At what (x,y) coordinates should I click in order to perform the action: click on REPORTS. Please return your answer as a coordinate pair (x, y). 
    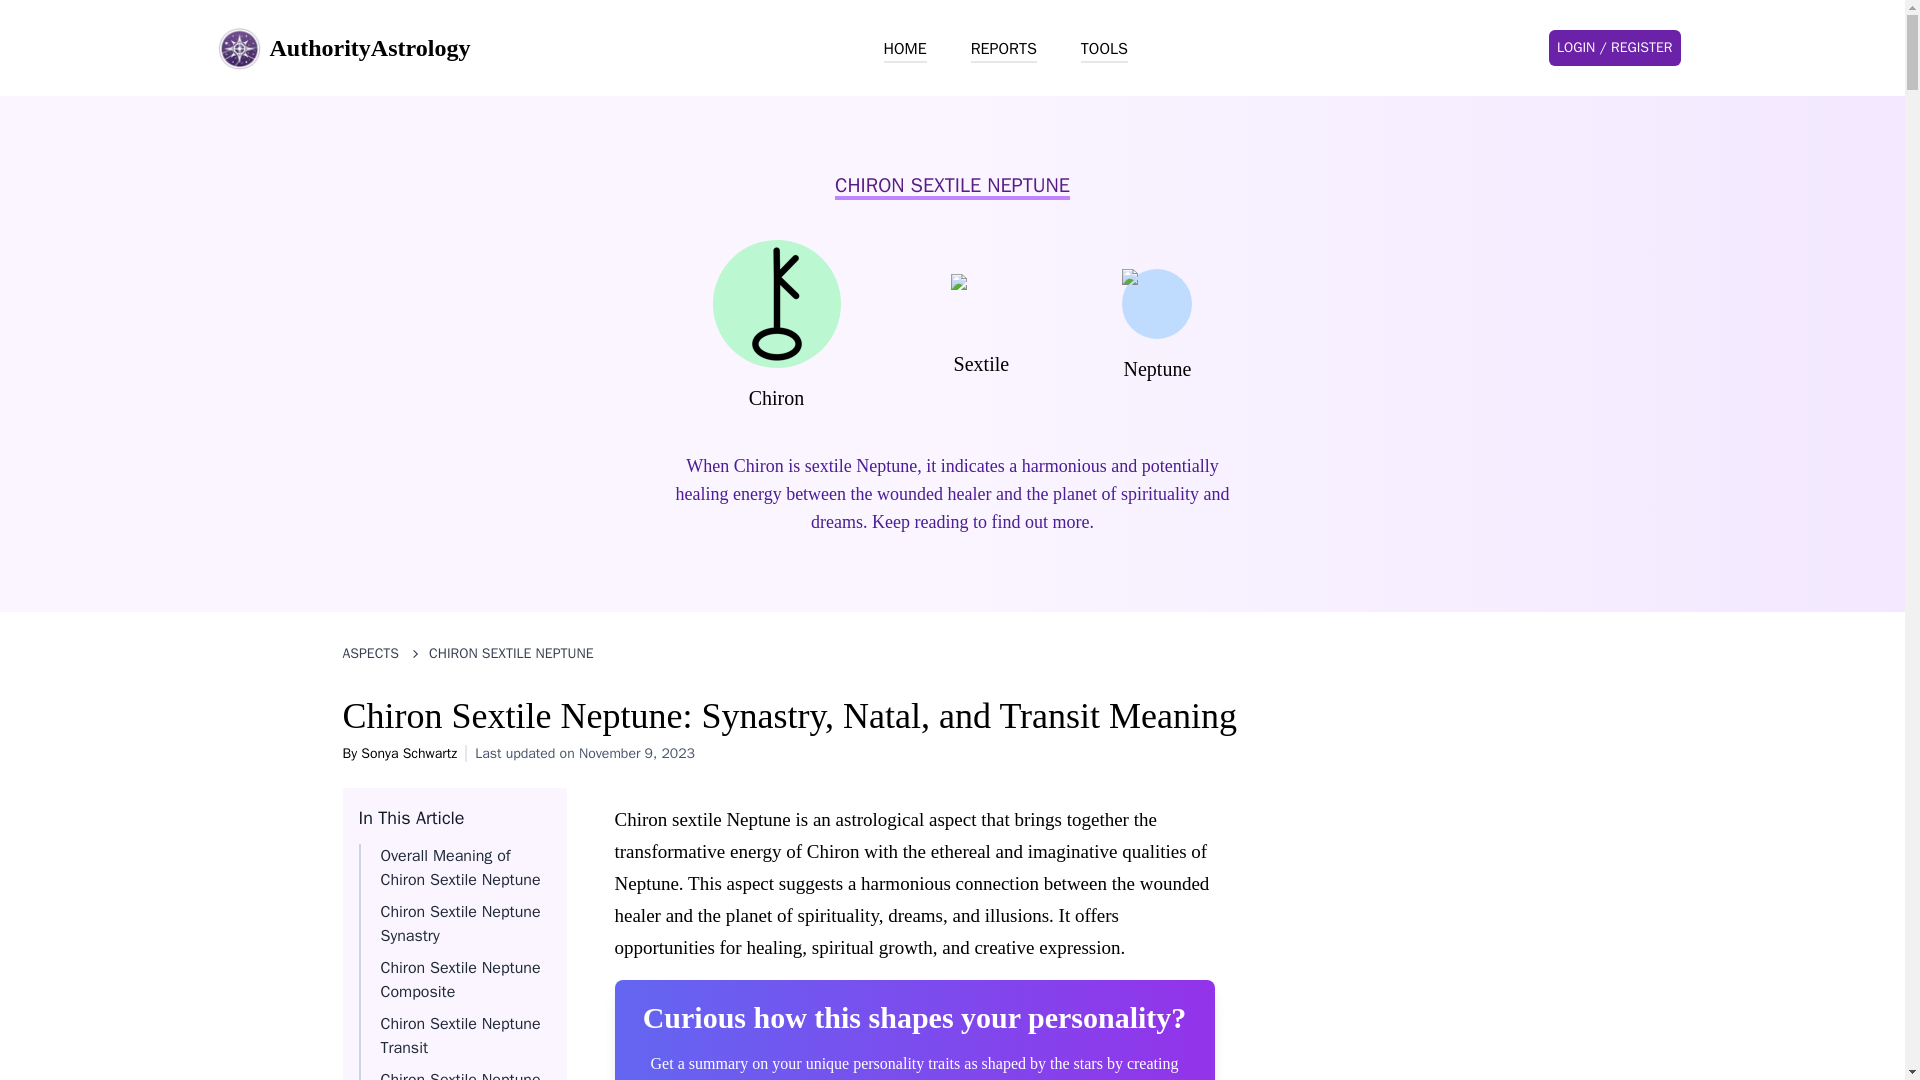
    Looking at the image, I should click on (1004, 49).